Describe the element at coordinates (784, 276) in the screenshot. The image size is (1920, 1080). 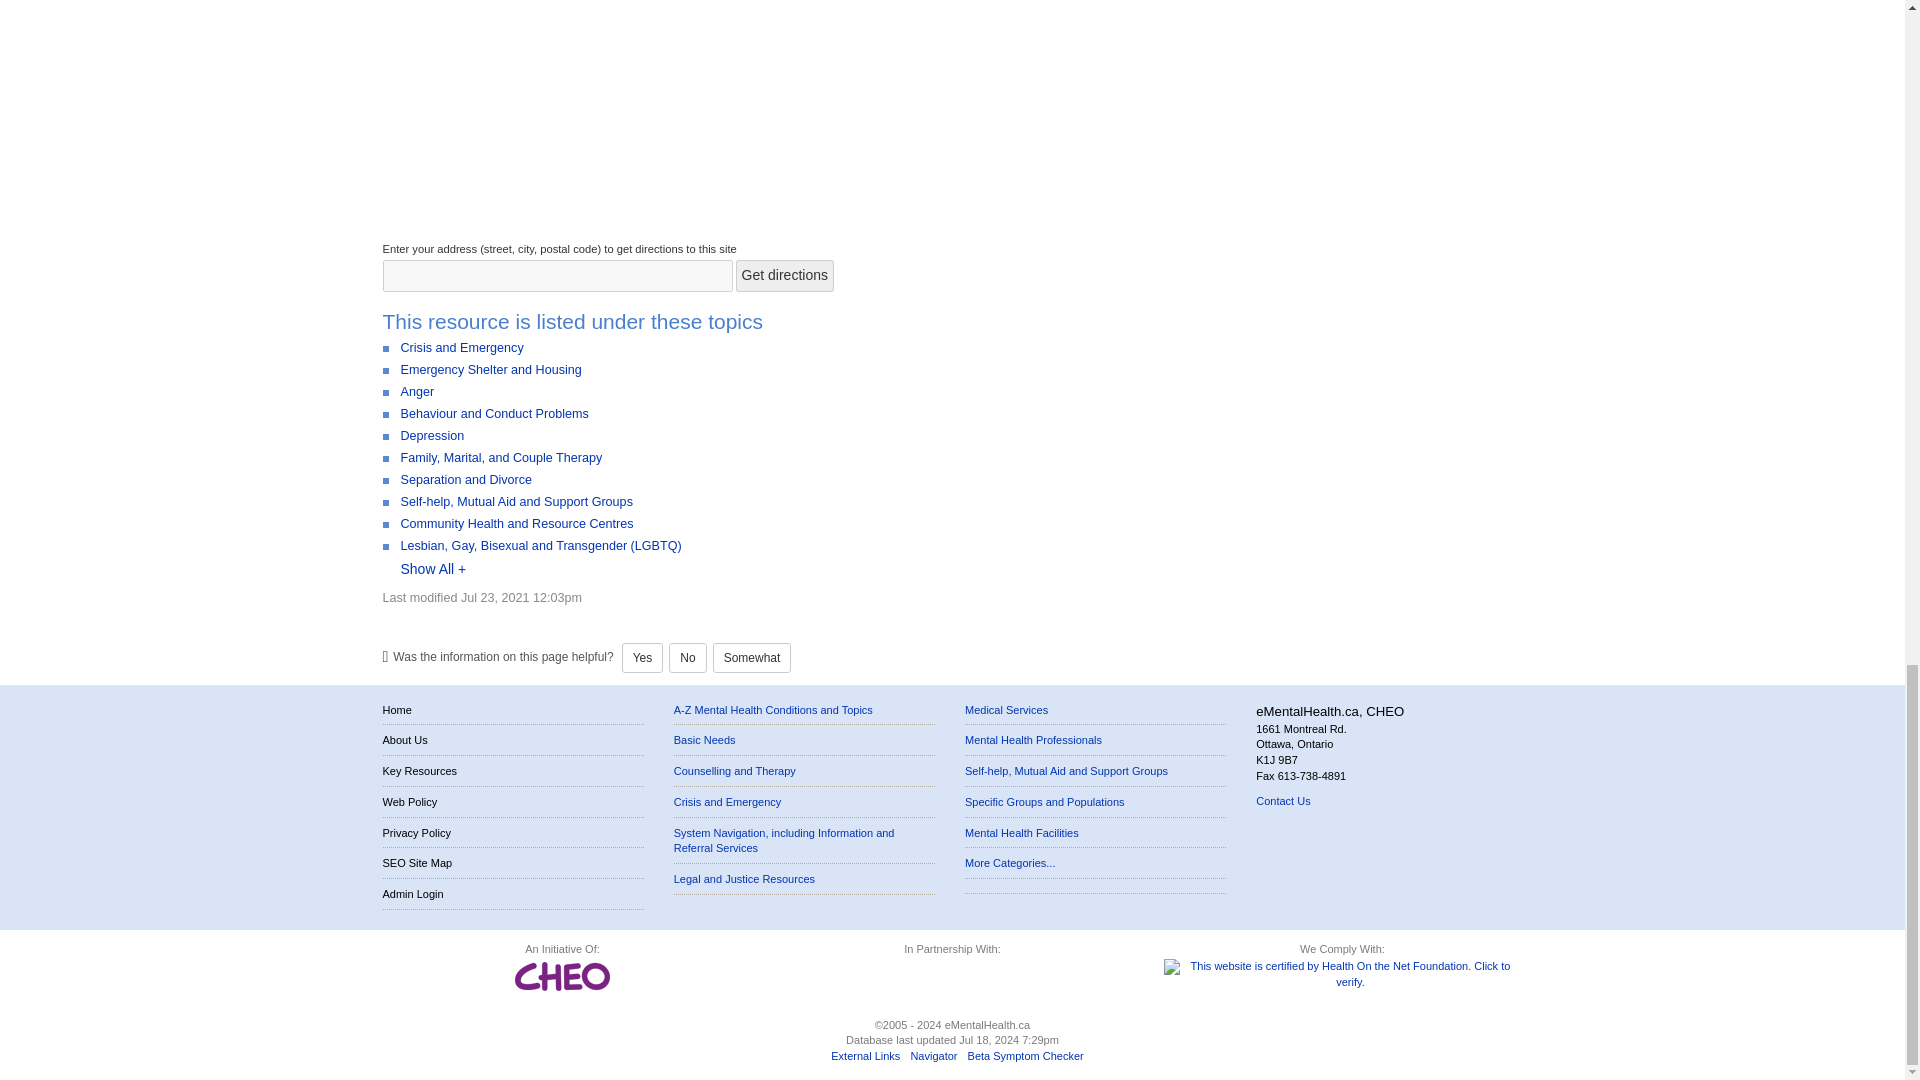
I see `Get directions` at that location.